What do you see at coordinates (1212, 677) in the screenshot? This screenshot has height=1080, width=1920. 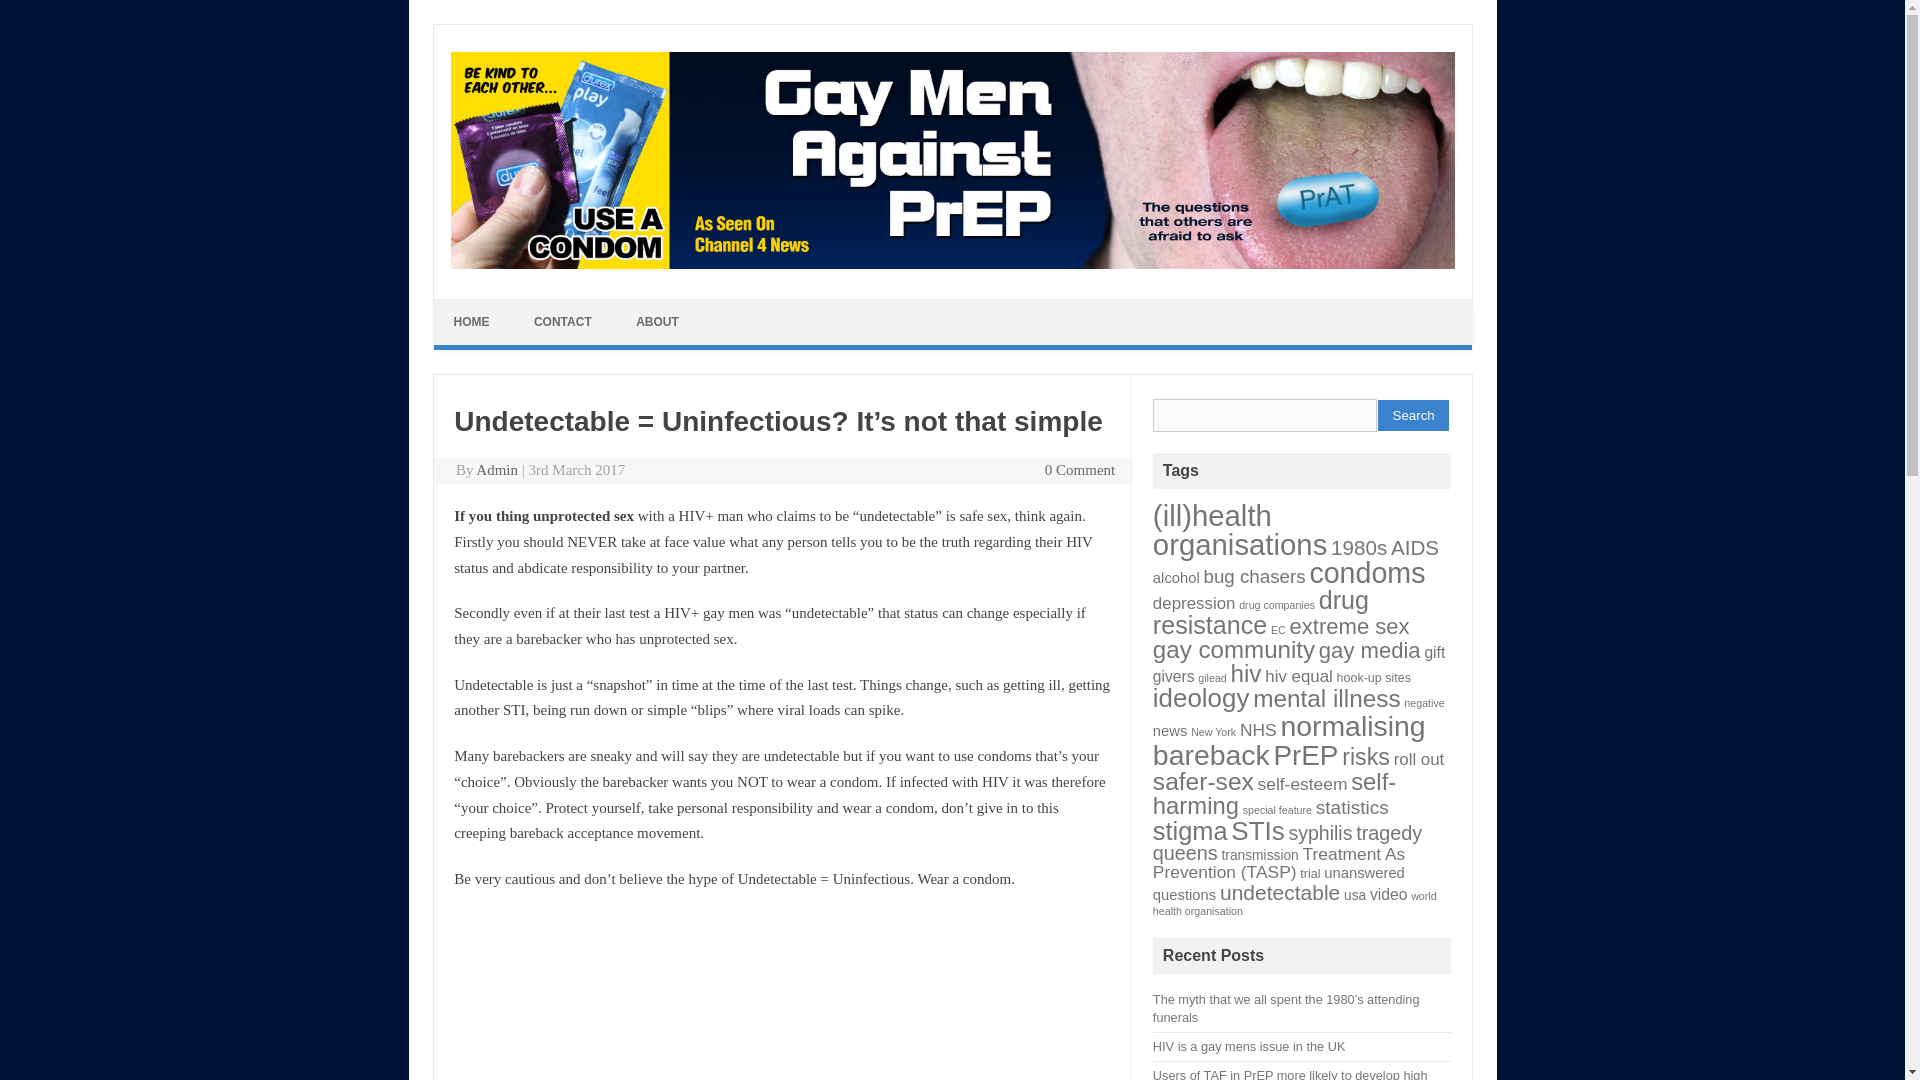 I see `gilead` at bounding box center [1212, 677].